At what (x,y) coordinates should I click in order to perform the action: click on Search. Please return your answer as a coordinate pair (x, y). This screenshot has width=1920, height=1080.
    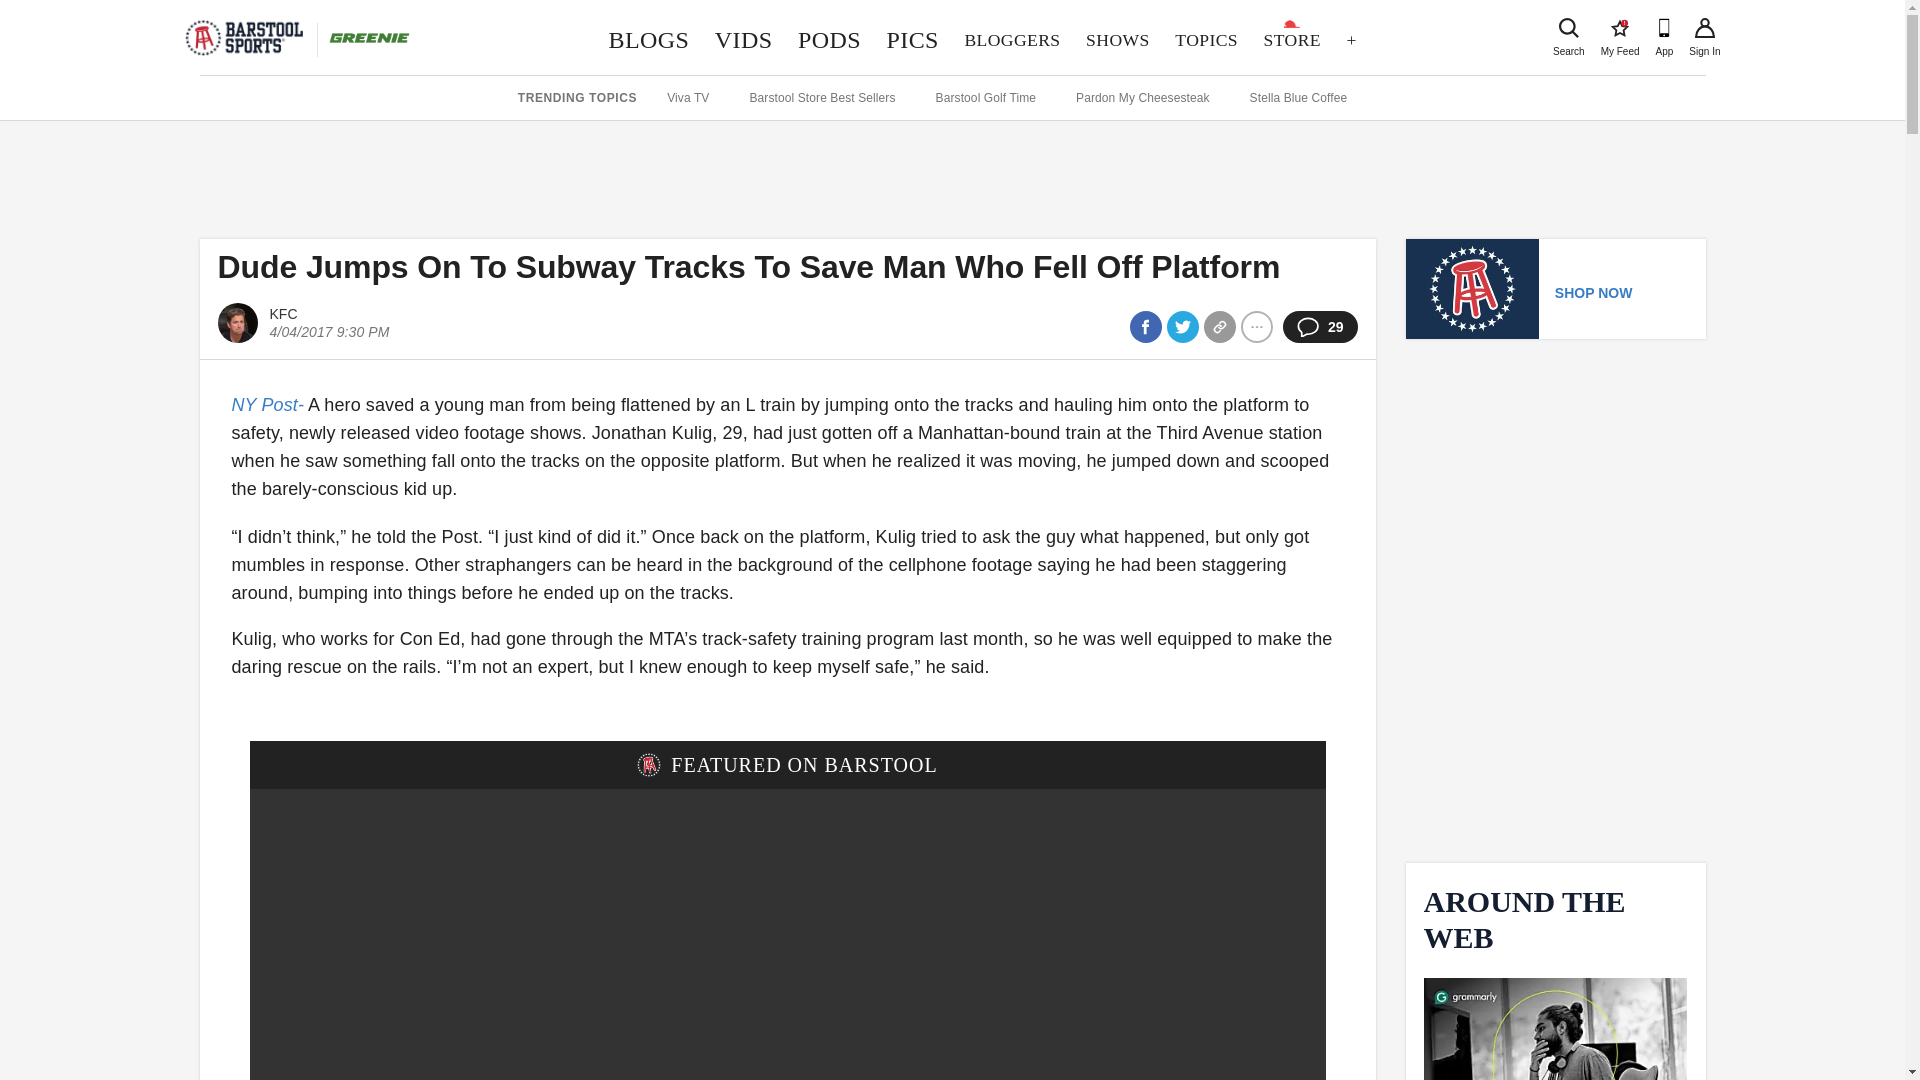
    Looking at the image, I should click on (1568, 28).